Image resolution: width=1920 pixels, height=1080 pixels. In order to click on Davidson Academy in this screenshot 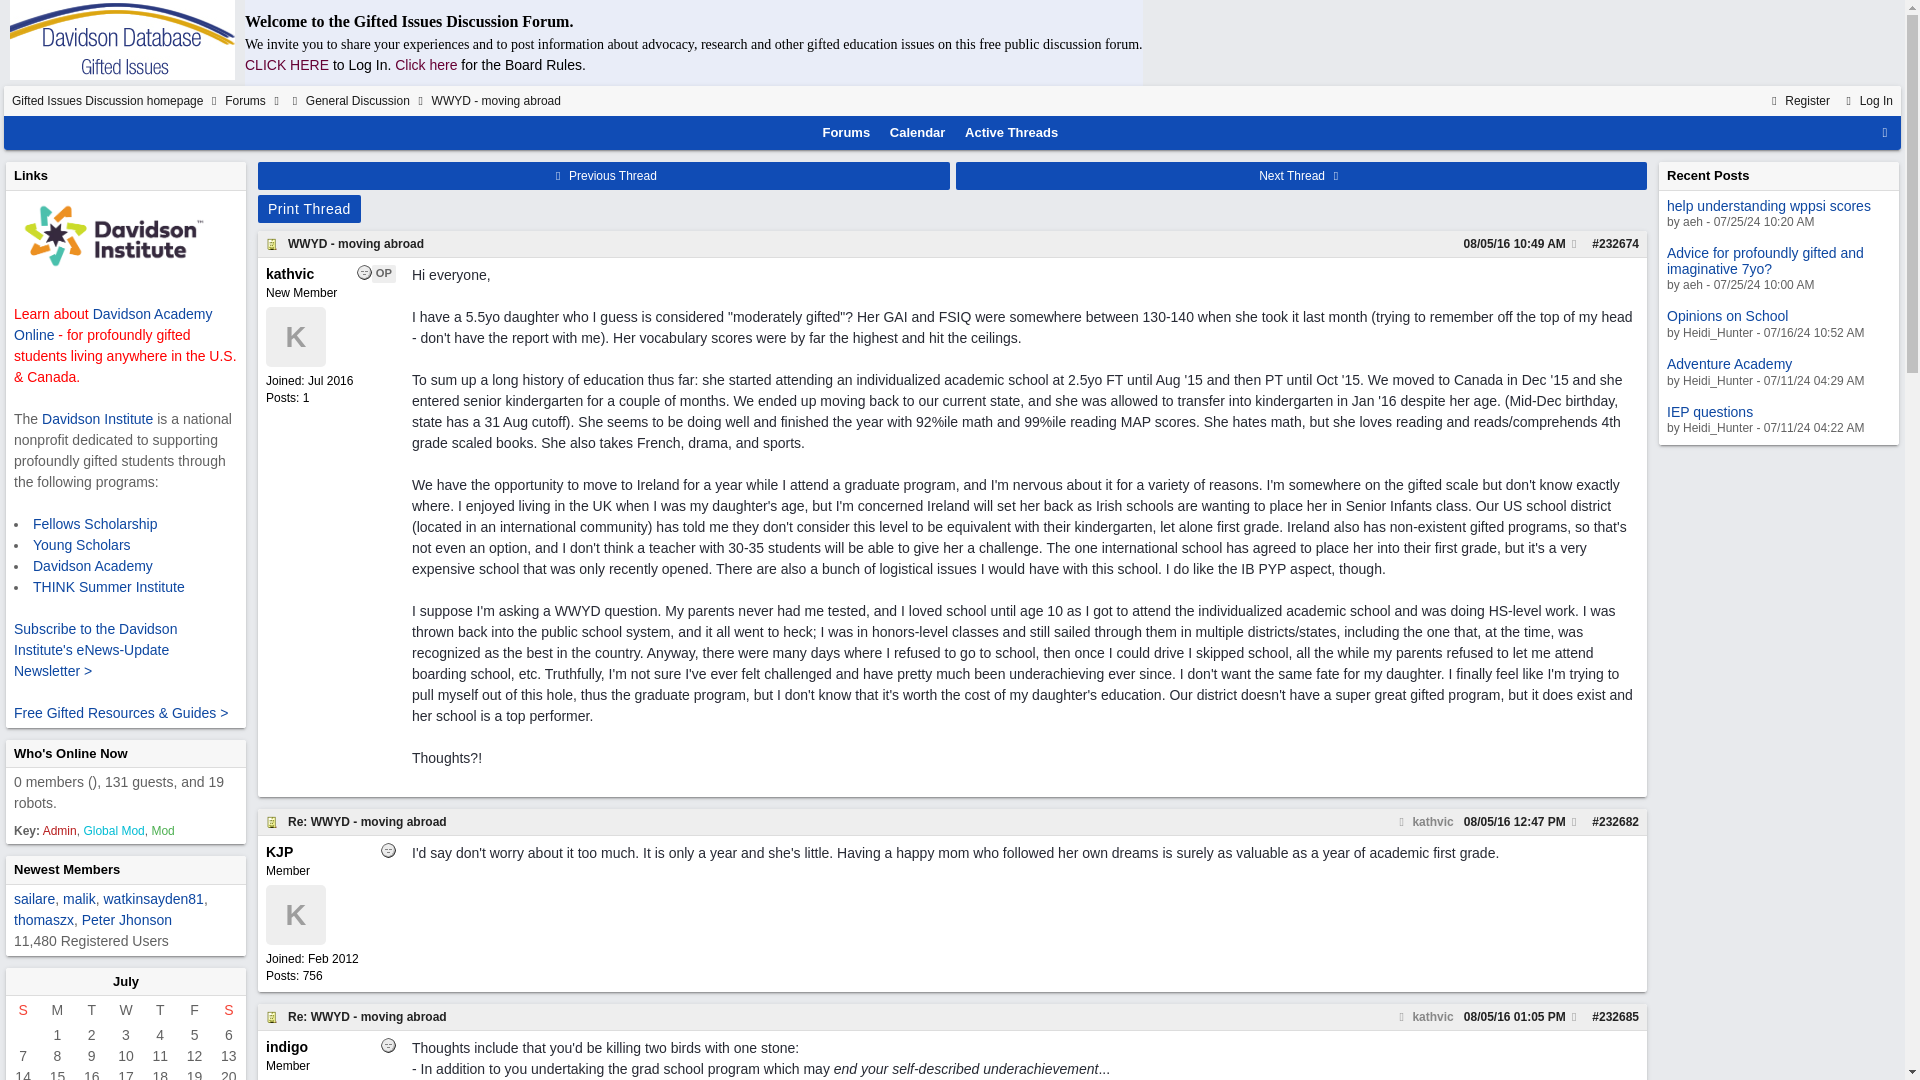, I will do `click(92, 566)`.